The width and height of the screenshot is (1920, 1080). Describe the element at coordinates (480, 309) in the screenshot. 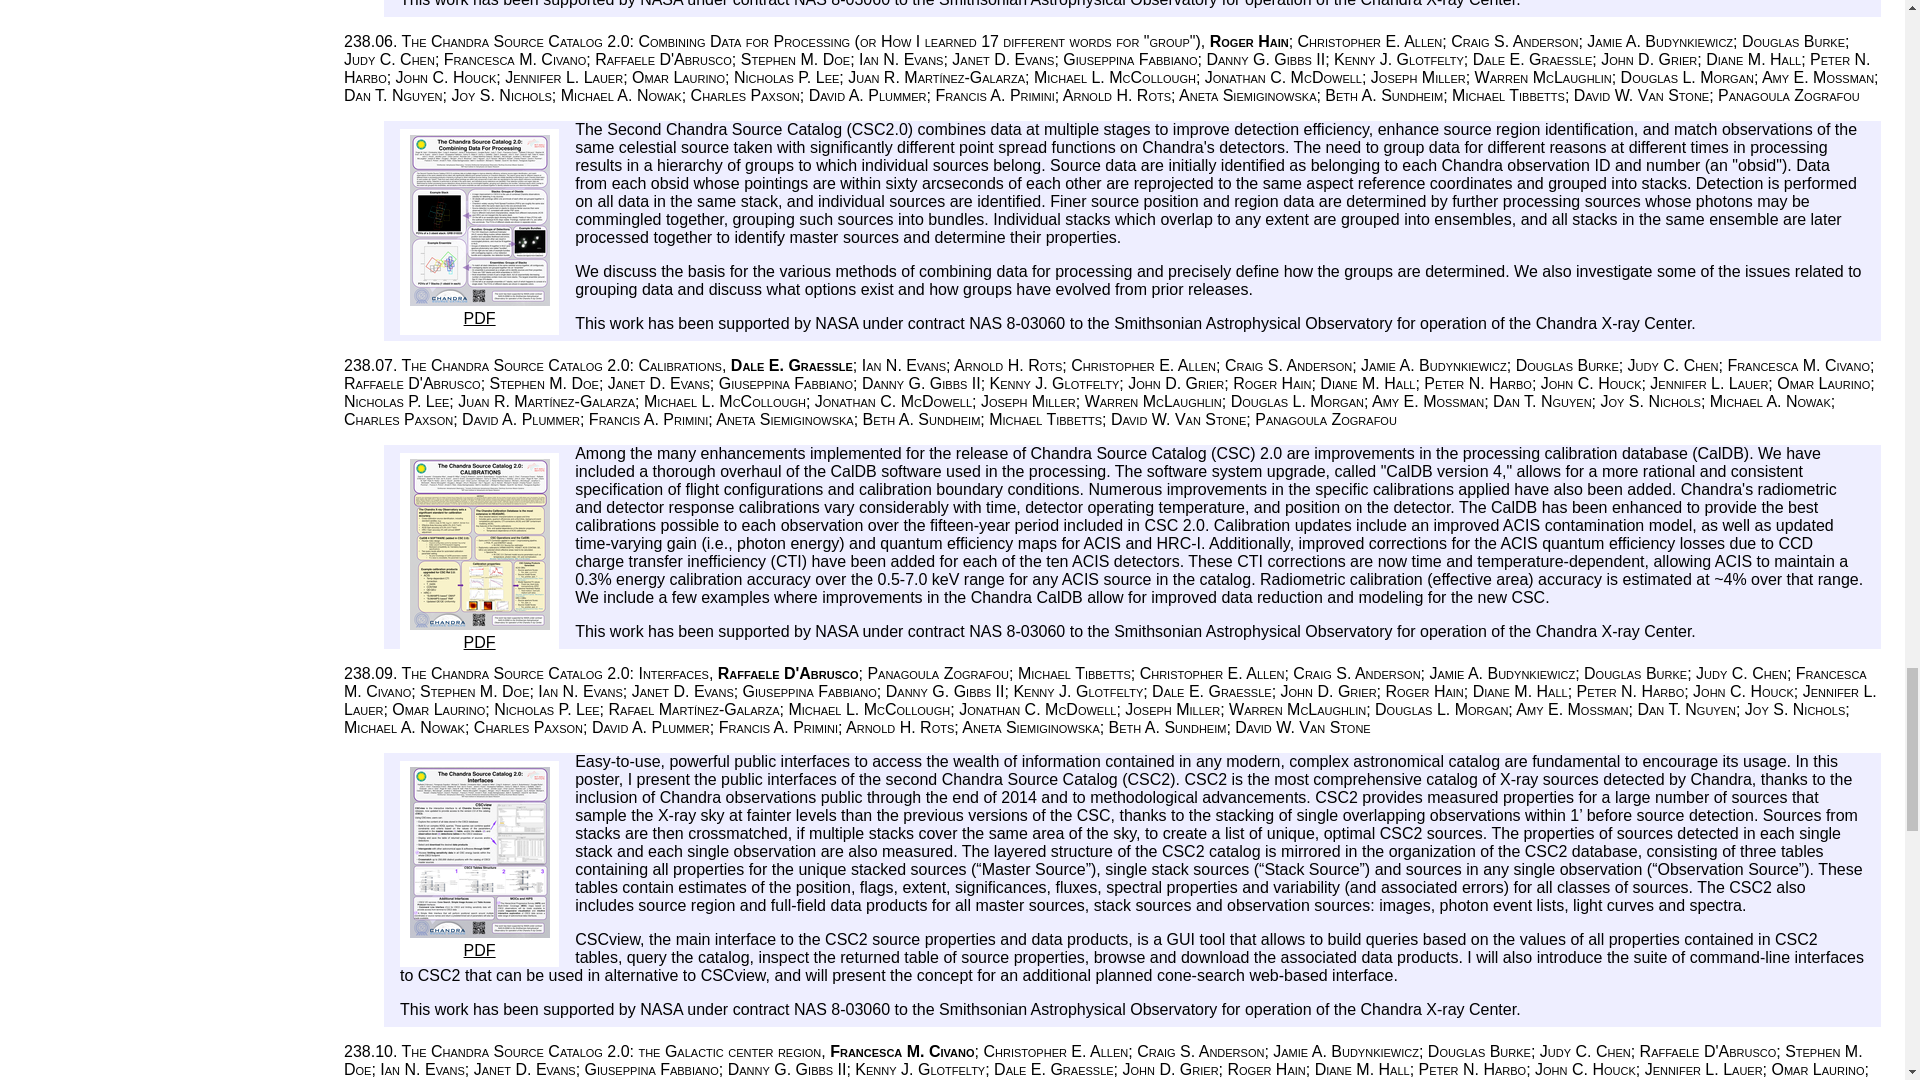

I see `PDF` at that location.